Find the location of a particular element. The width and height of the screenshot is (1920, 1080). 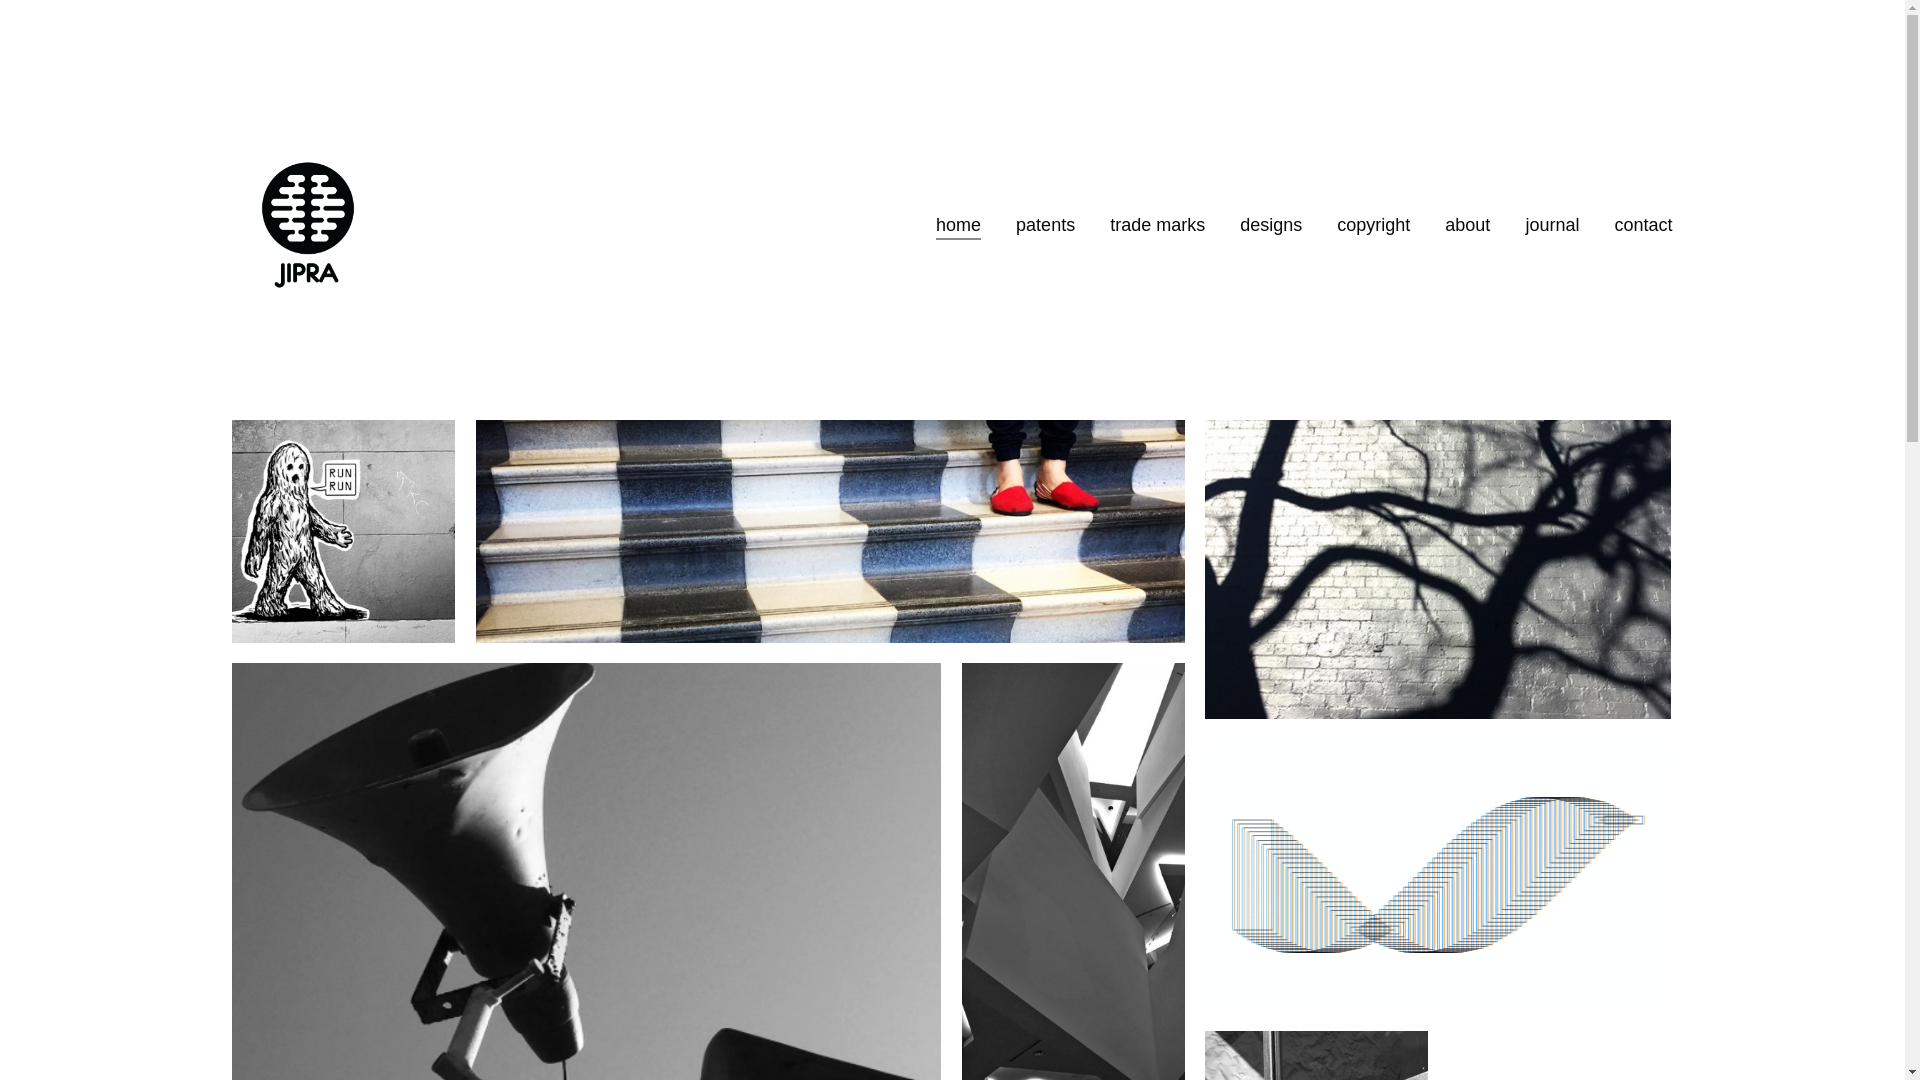

journal is located at coordinates (1552, 224).